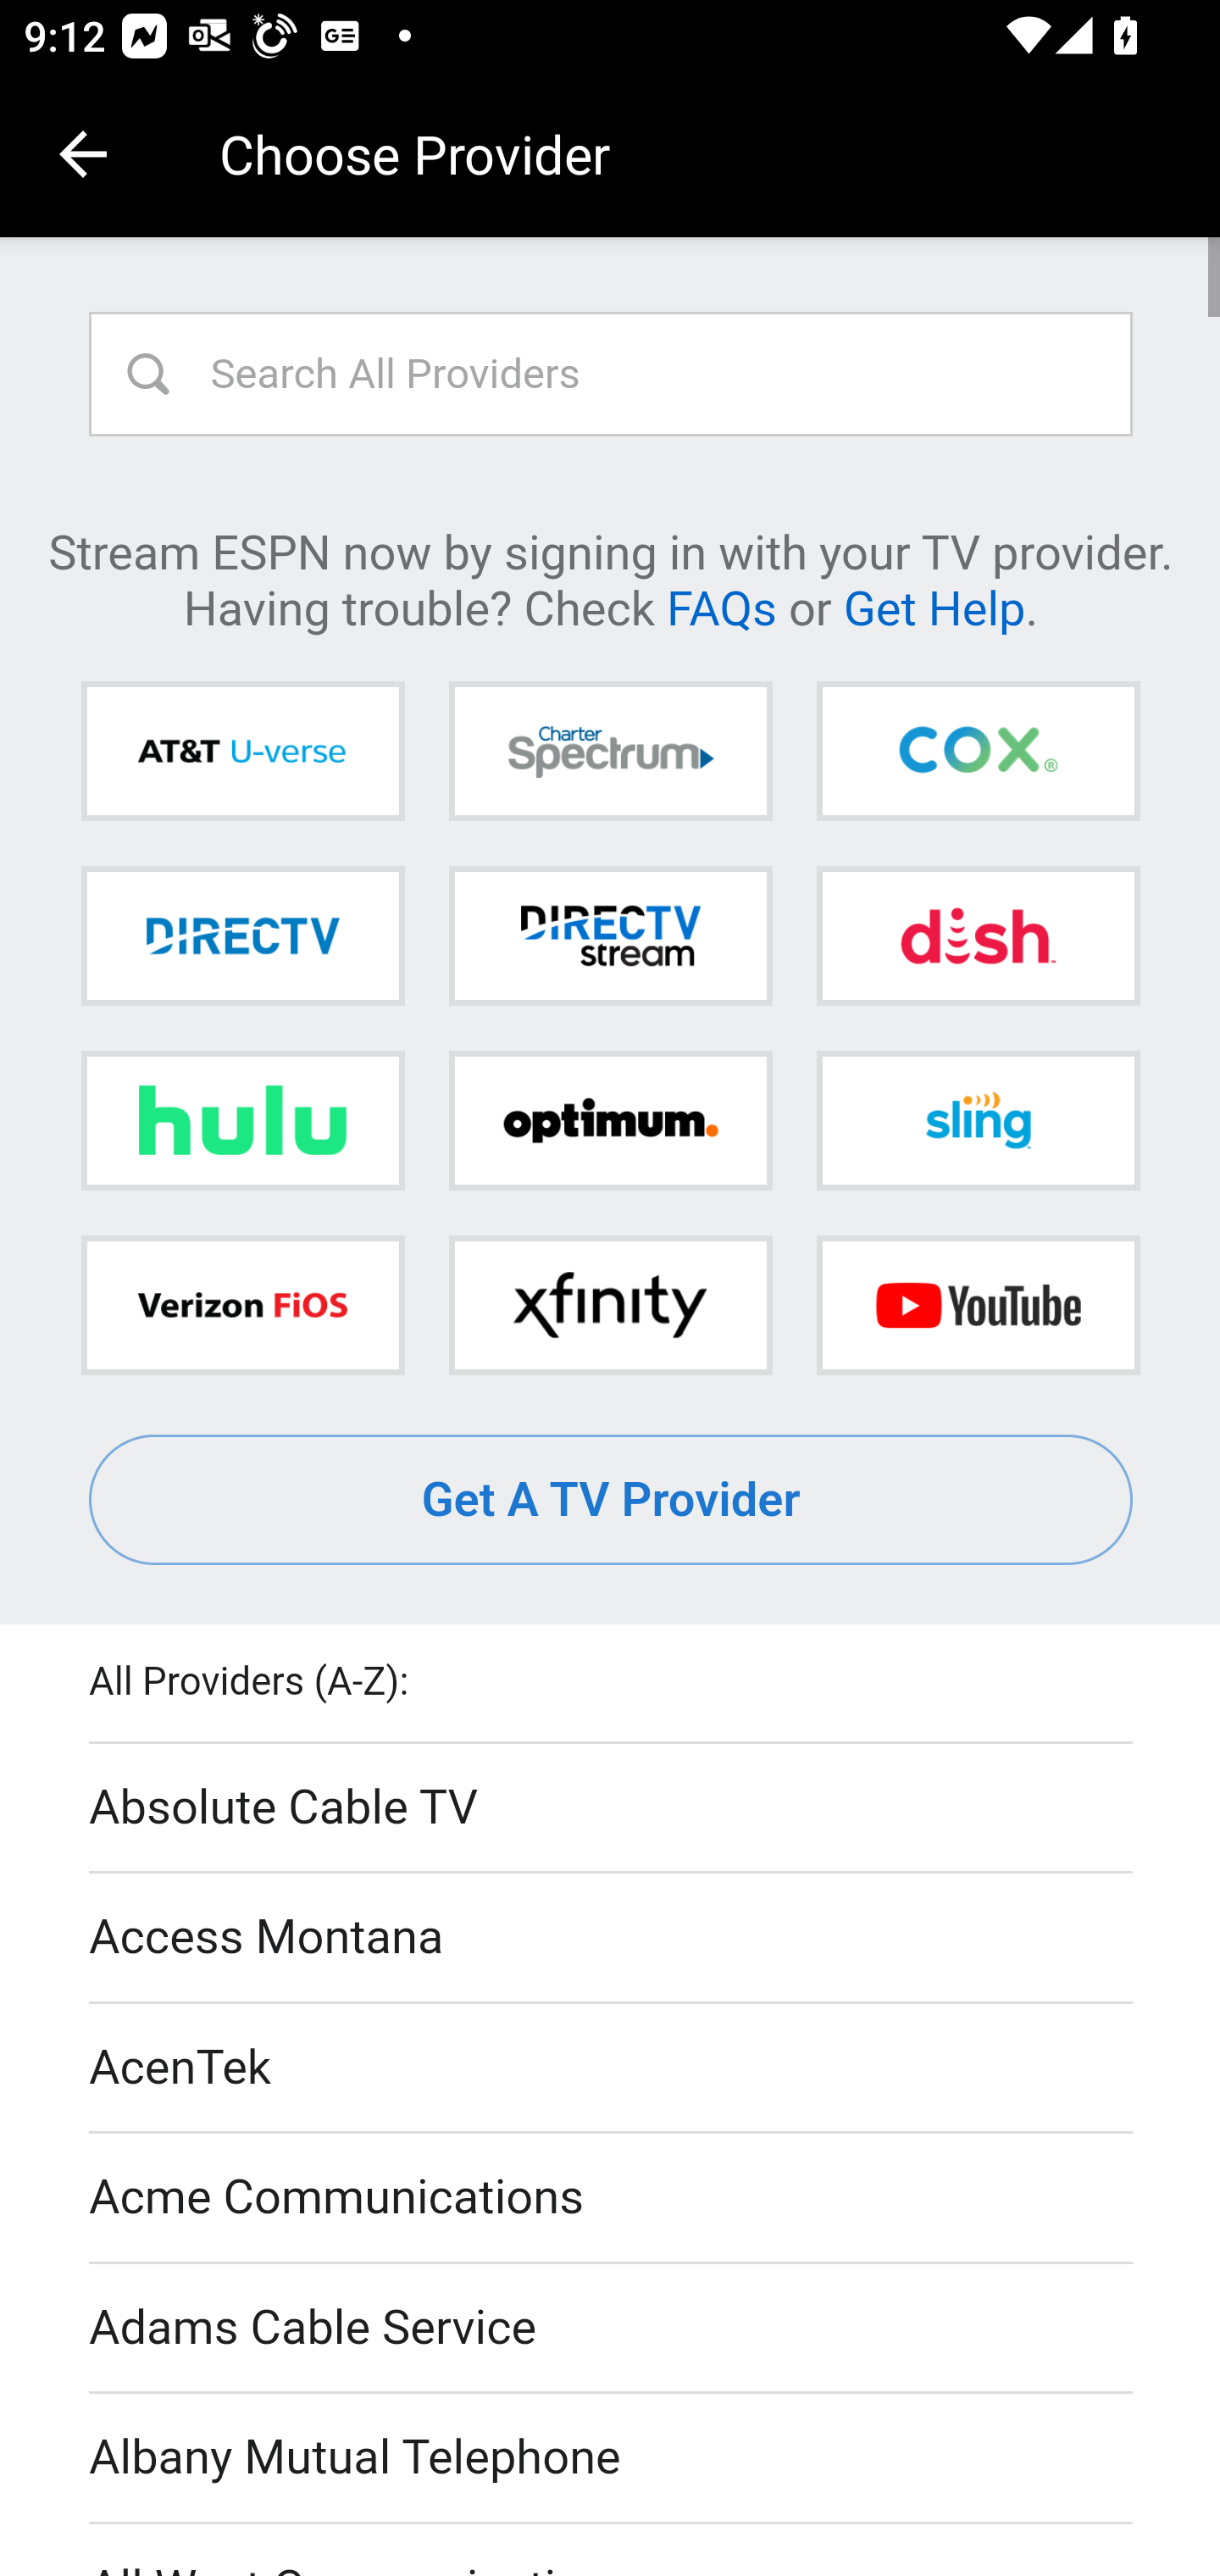  Describe the element at coordinates (978, 1305) in the screenshot. I see `YouTube TV` at that location.